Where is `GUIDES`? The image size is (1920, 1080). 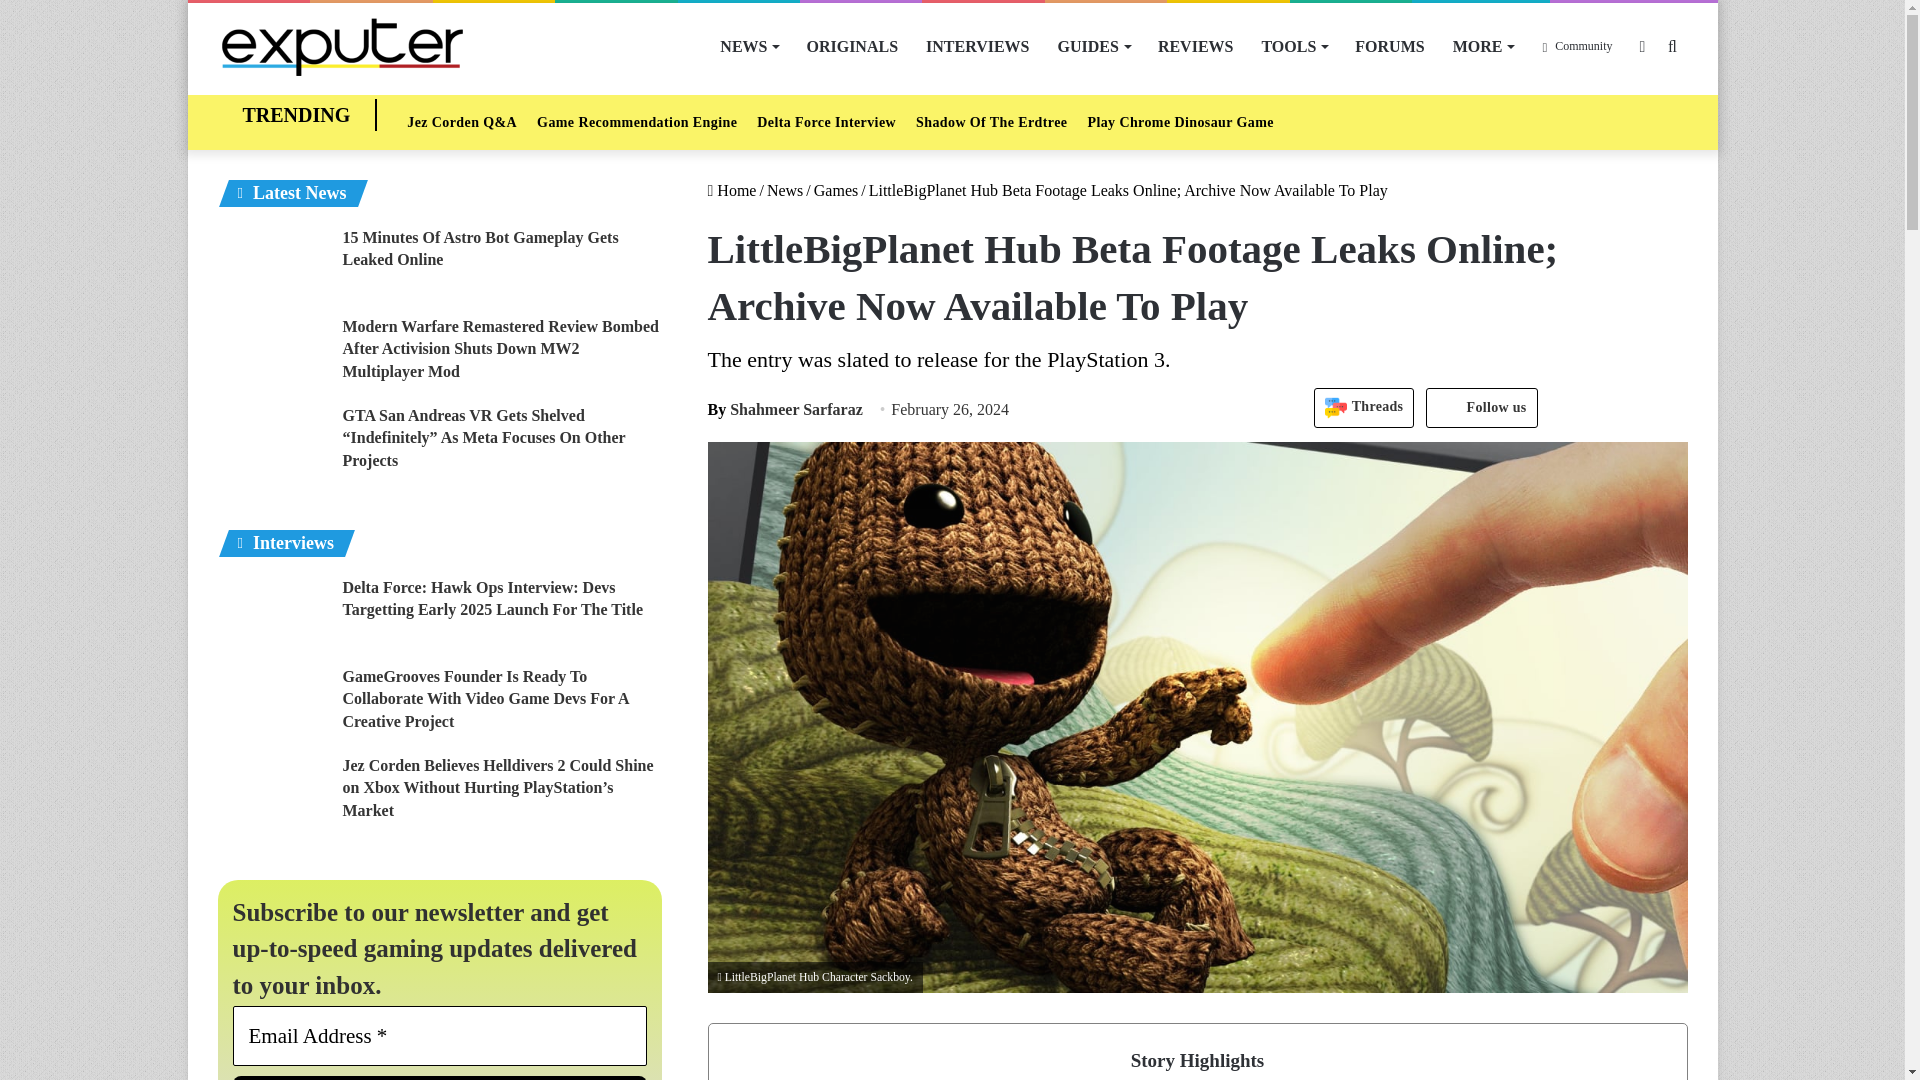
GUIDES is located at coordinates (1094, 46).